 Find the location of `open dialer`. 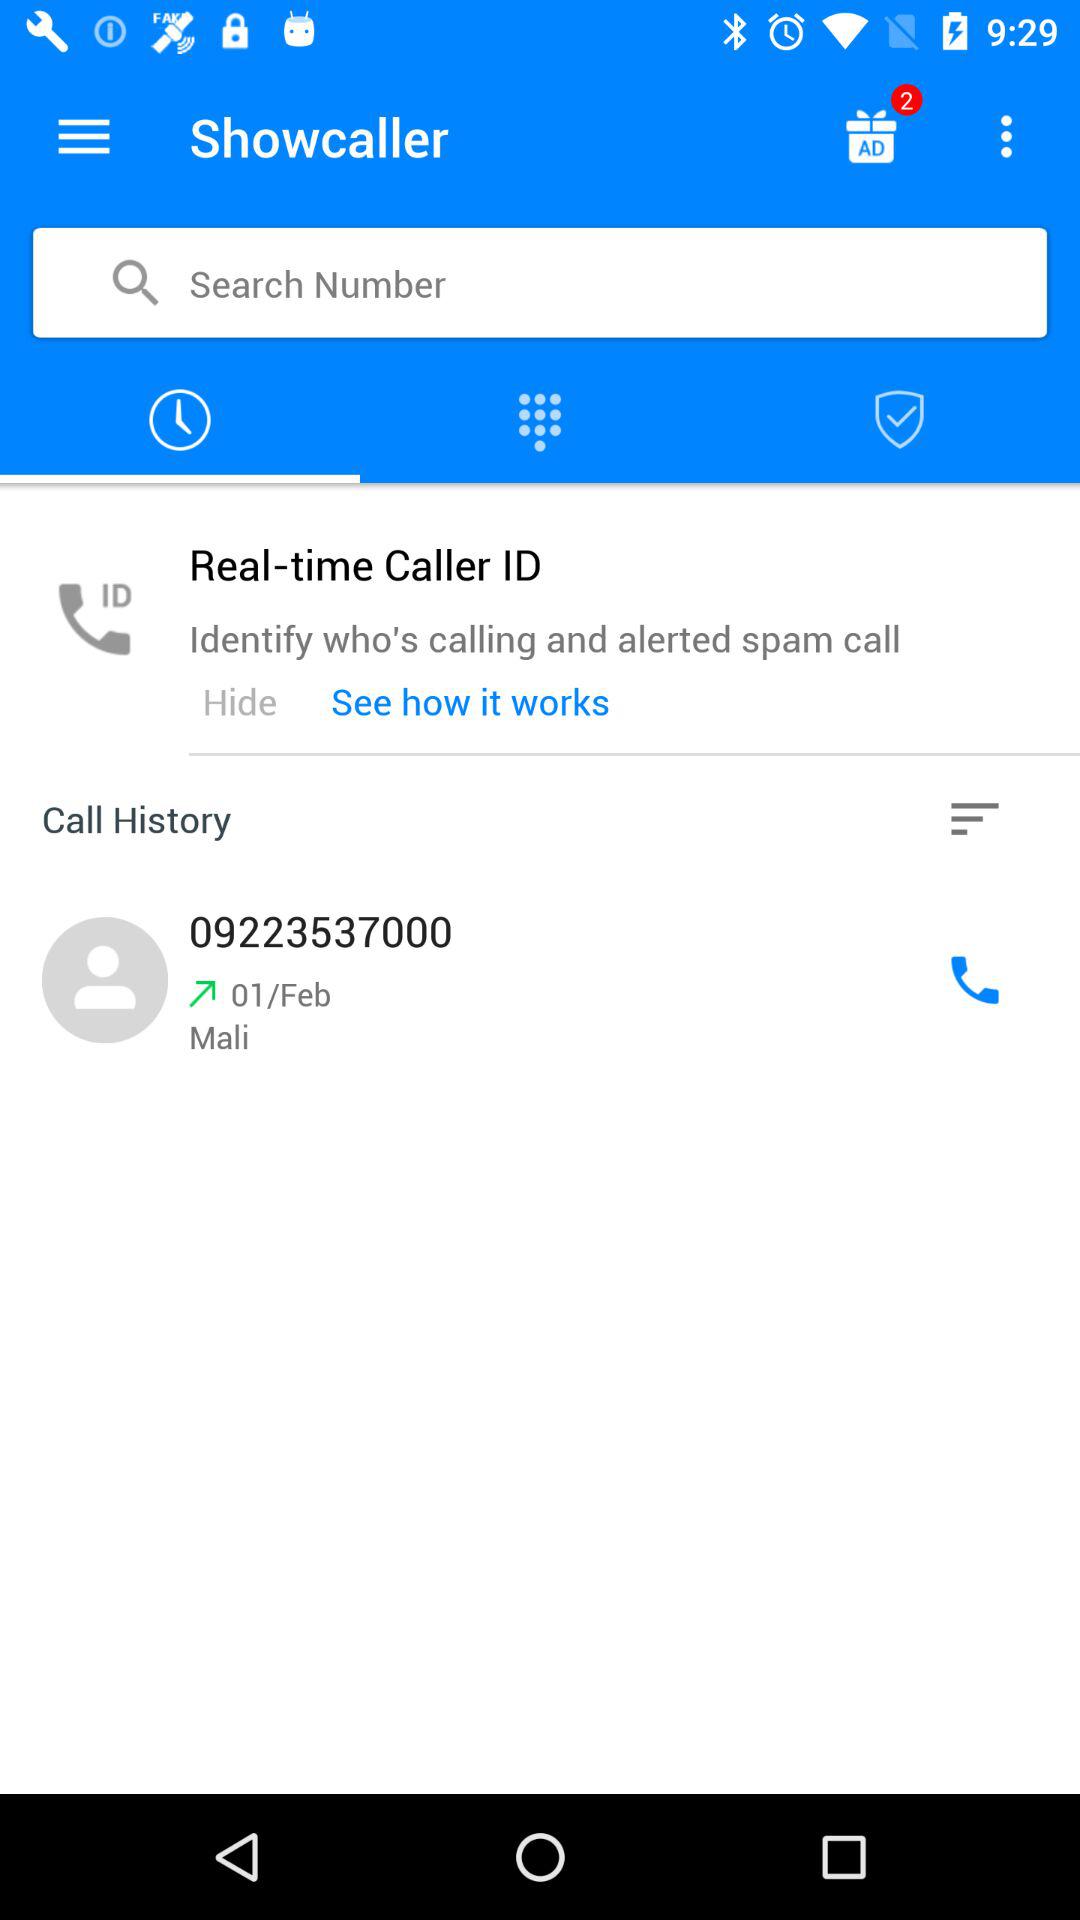

open dialer is located at coordinates (540, 420).